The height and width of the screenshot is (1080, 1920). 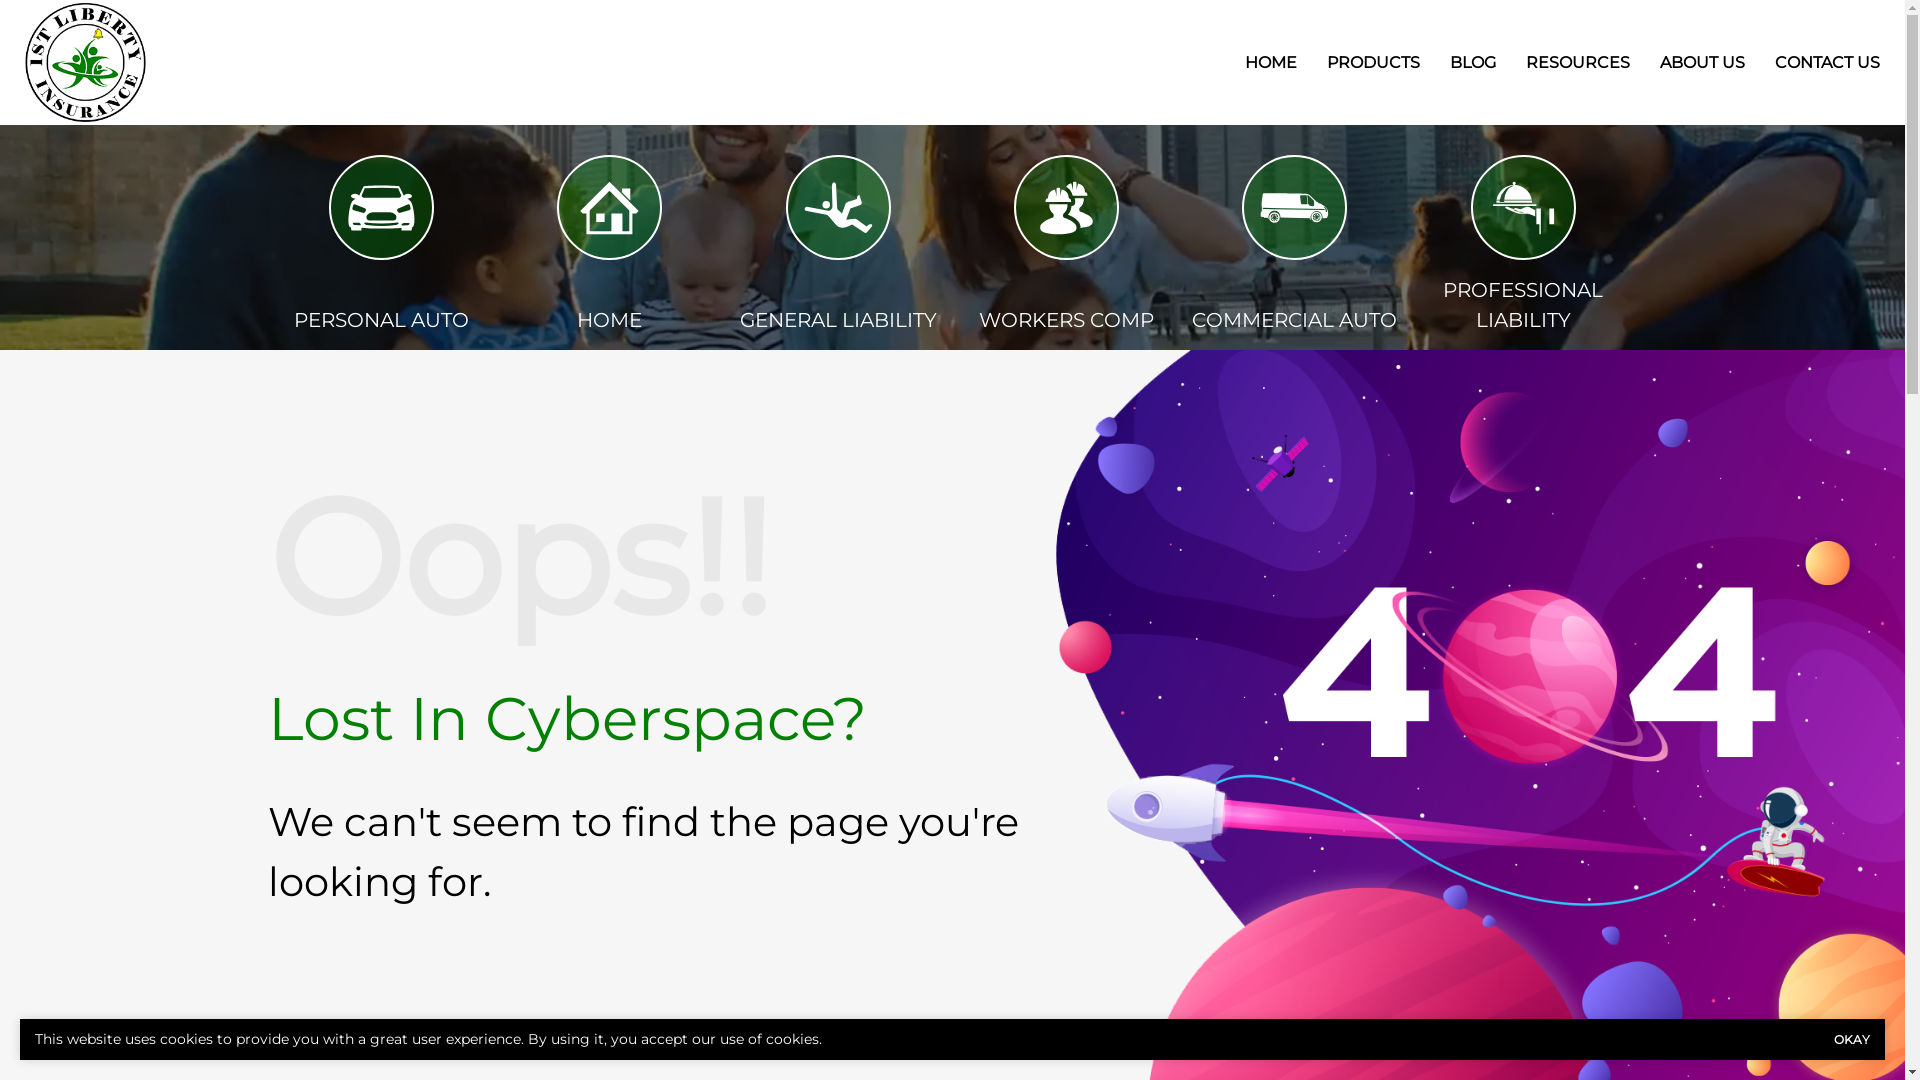 What do you see at coordinates (1852, 1040) in the screenshot?
I see `OKAY` at bounding box center [1852, 1040].